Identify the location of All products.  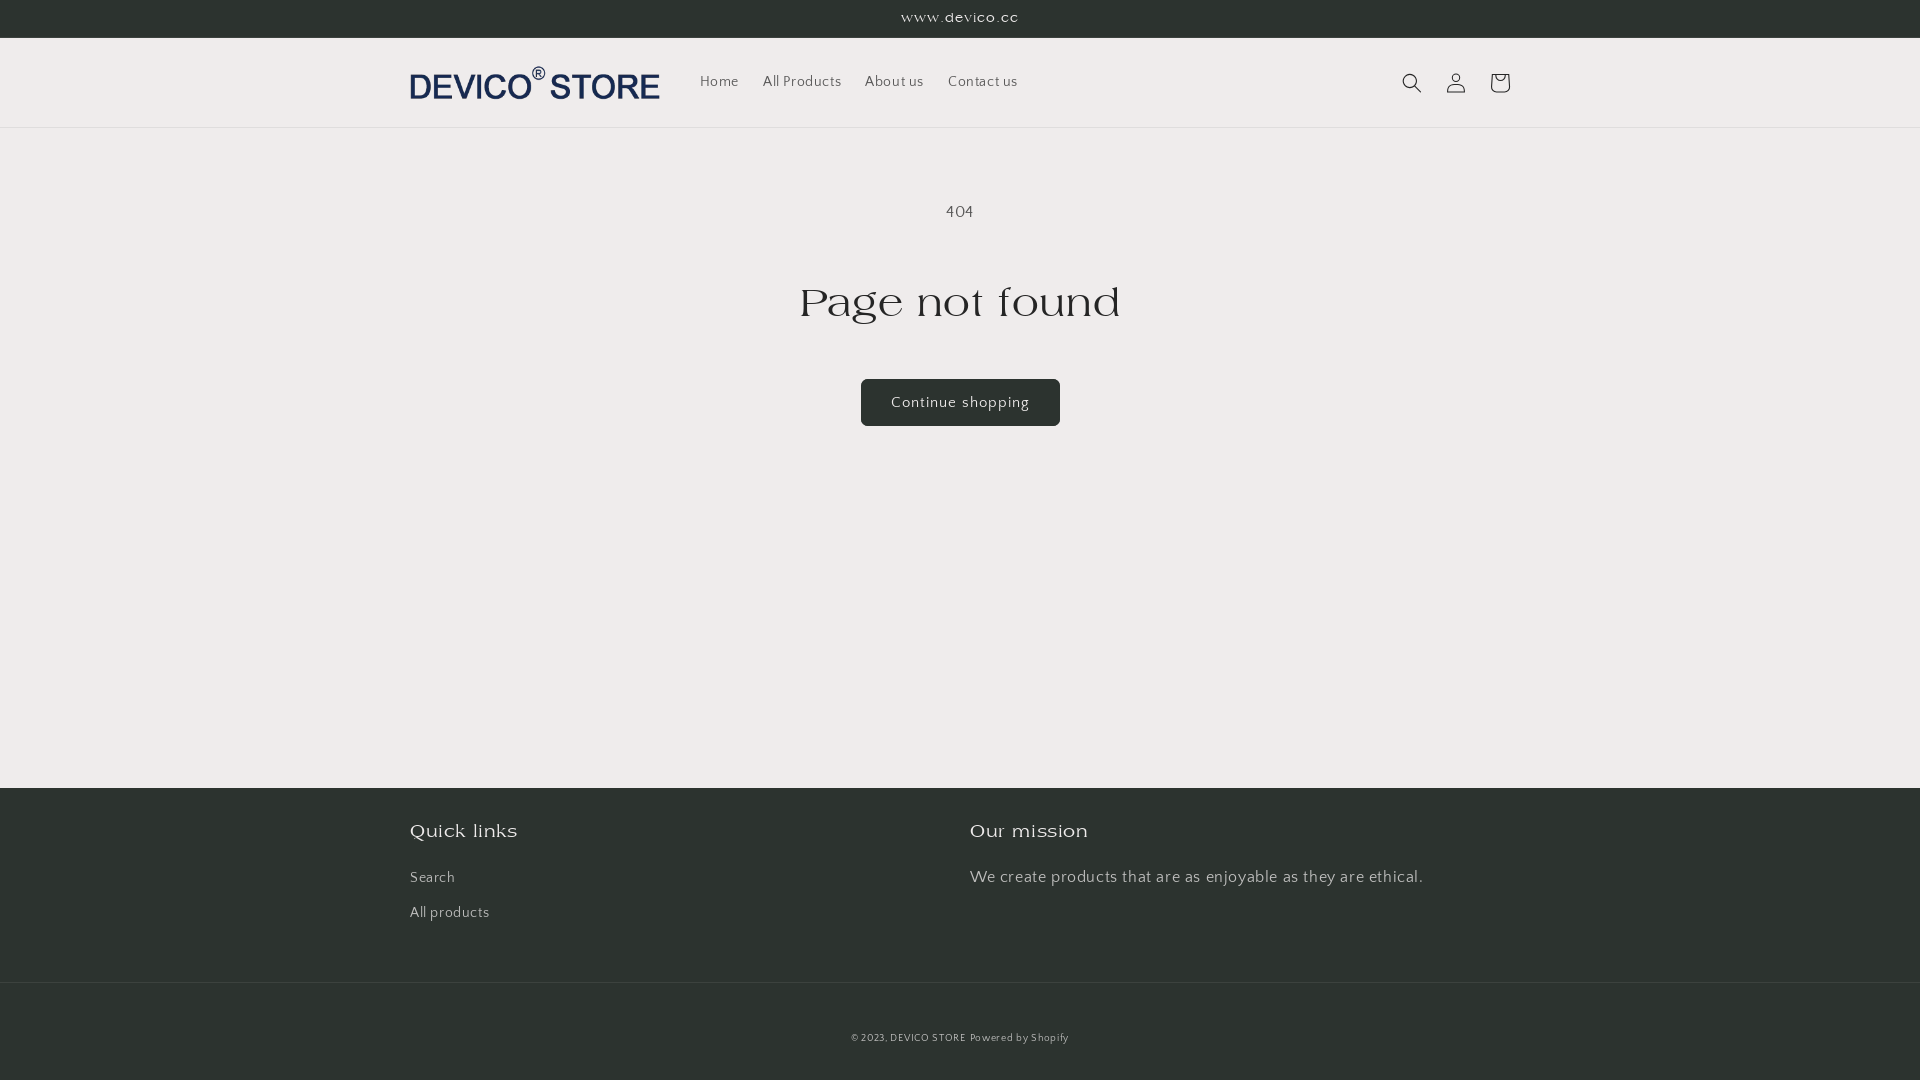
(450, 914).